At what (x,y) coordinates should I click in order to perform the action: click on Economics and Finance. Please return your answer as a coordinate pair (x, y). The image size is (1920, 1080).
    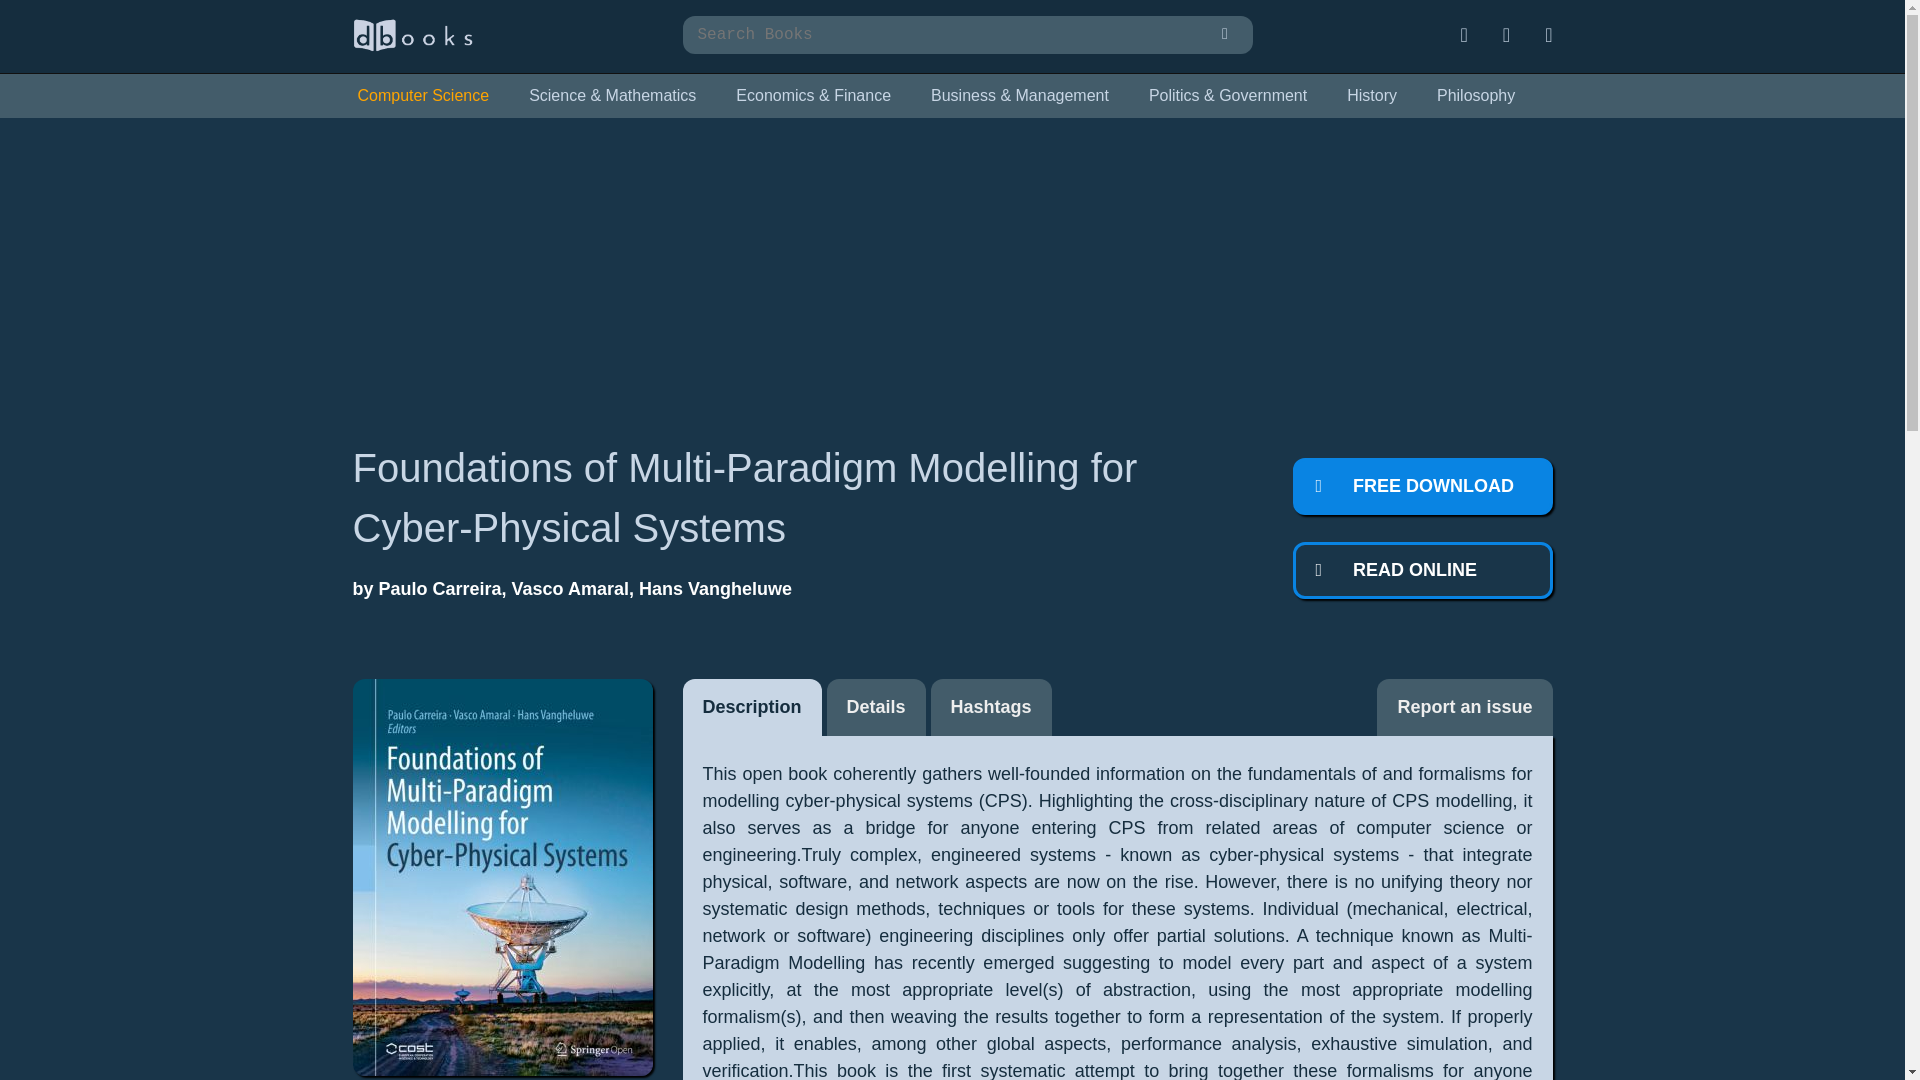
    Looking at the image, I should click on (814, 96).